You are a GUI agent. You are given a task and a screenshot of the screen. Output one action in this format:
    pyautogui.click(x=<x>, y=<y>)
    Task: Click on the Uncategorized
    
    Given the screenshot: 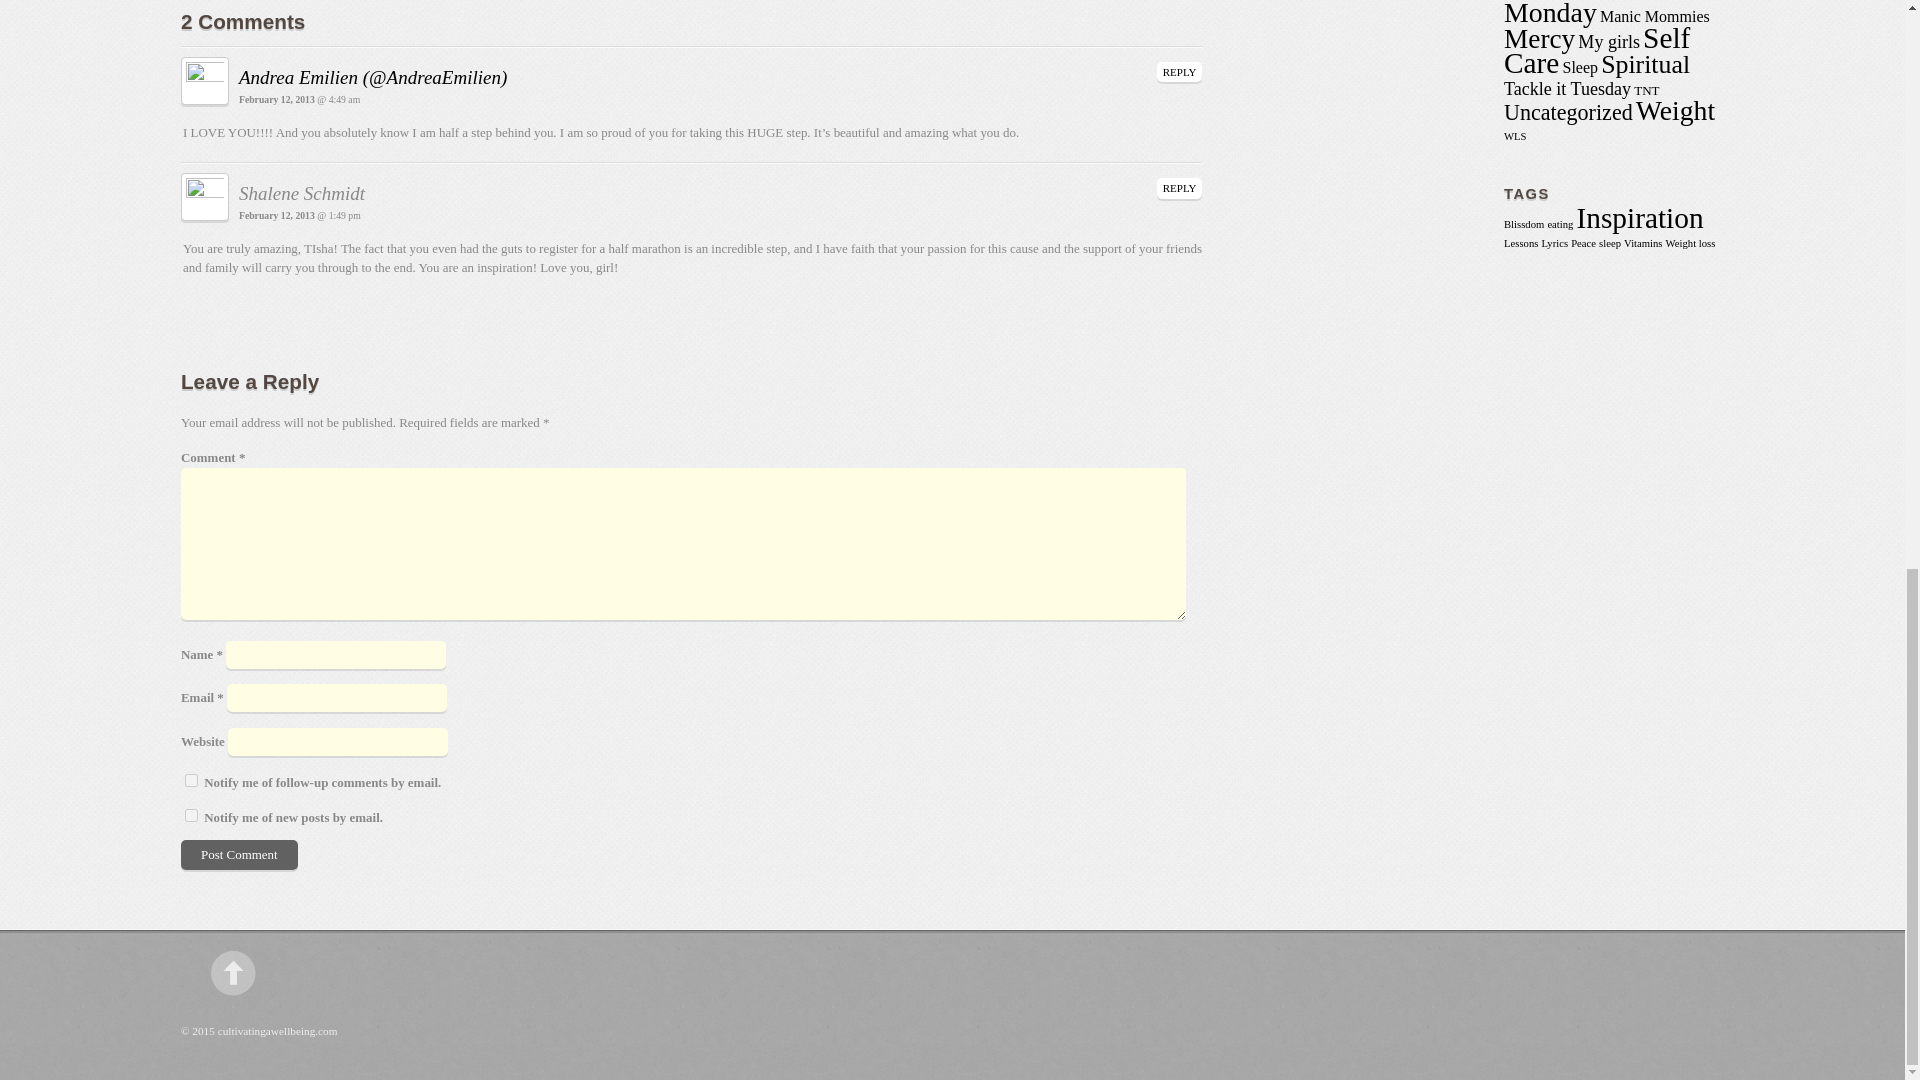 What is the action you would take?
    pyautogui.click(x=1568, y=112)
    